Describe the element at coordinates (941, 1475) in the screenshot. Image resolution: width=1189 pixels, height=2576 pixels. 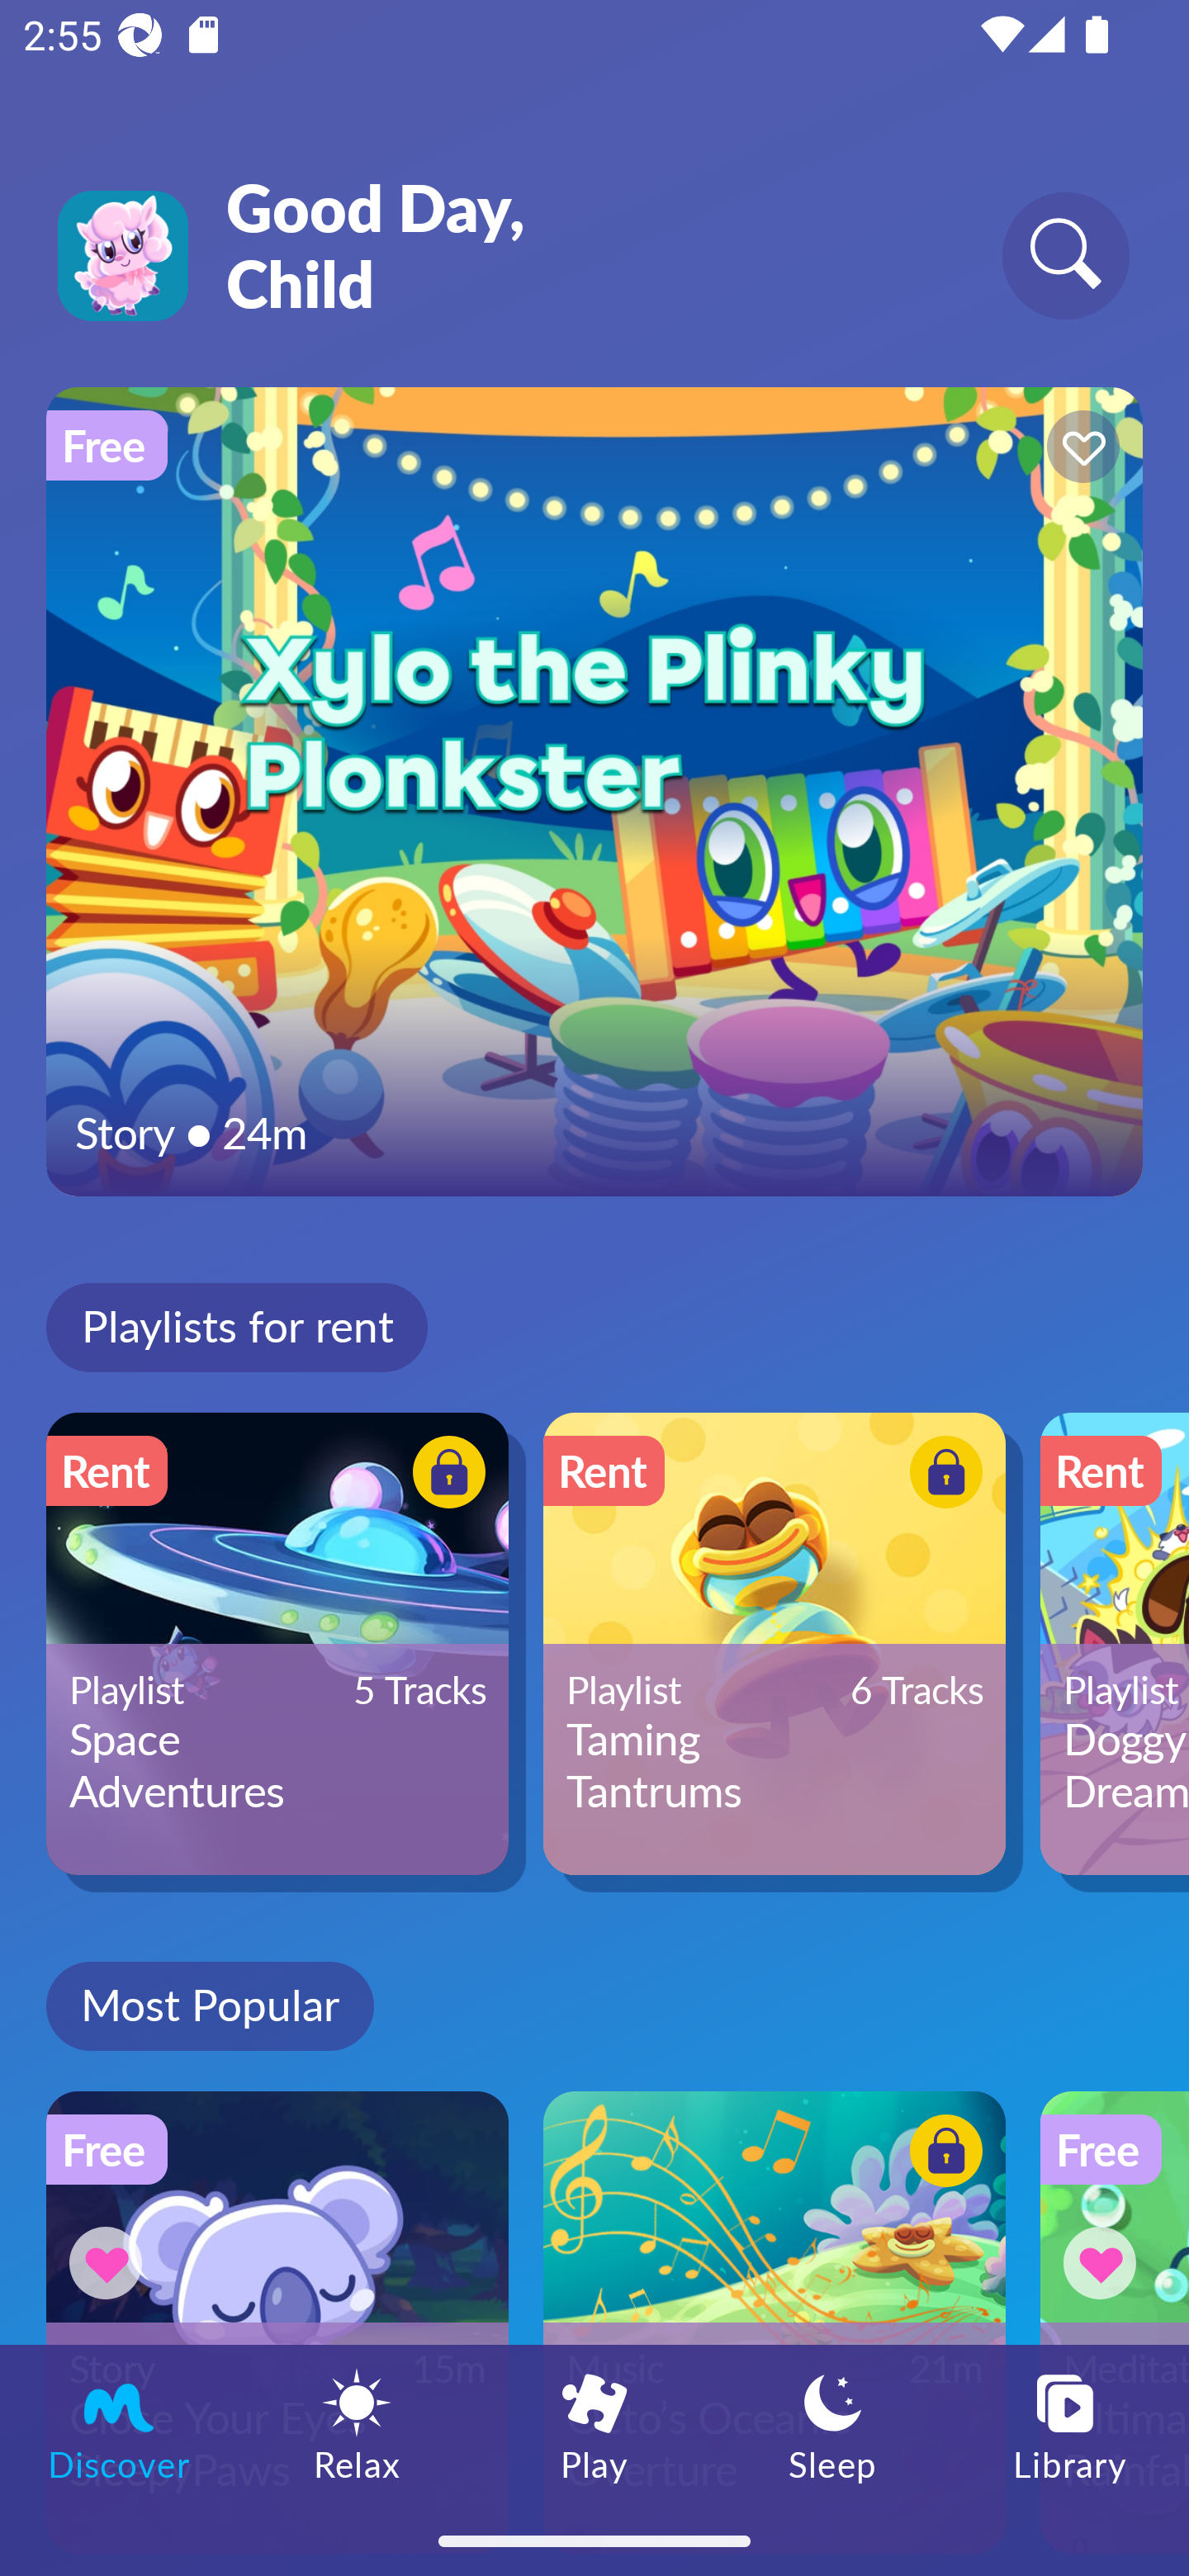
I see `Button` at that location.